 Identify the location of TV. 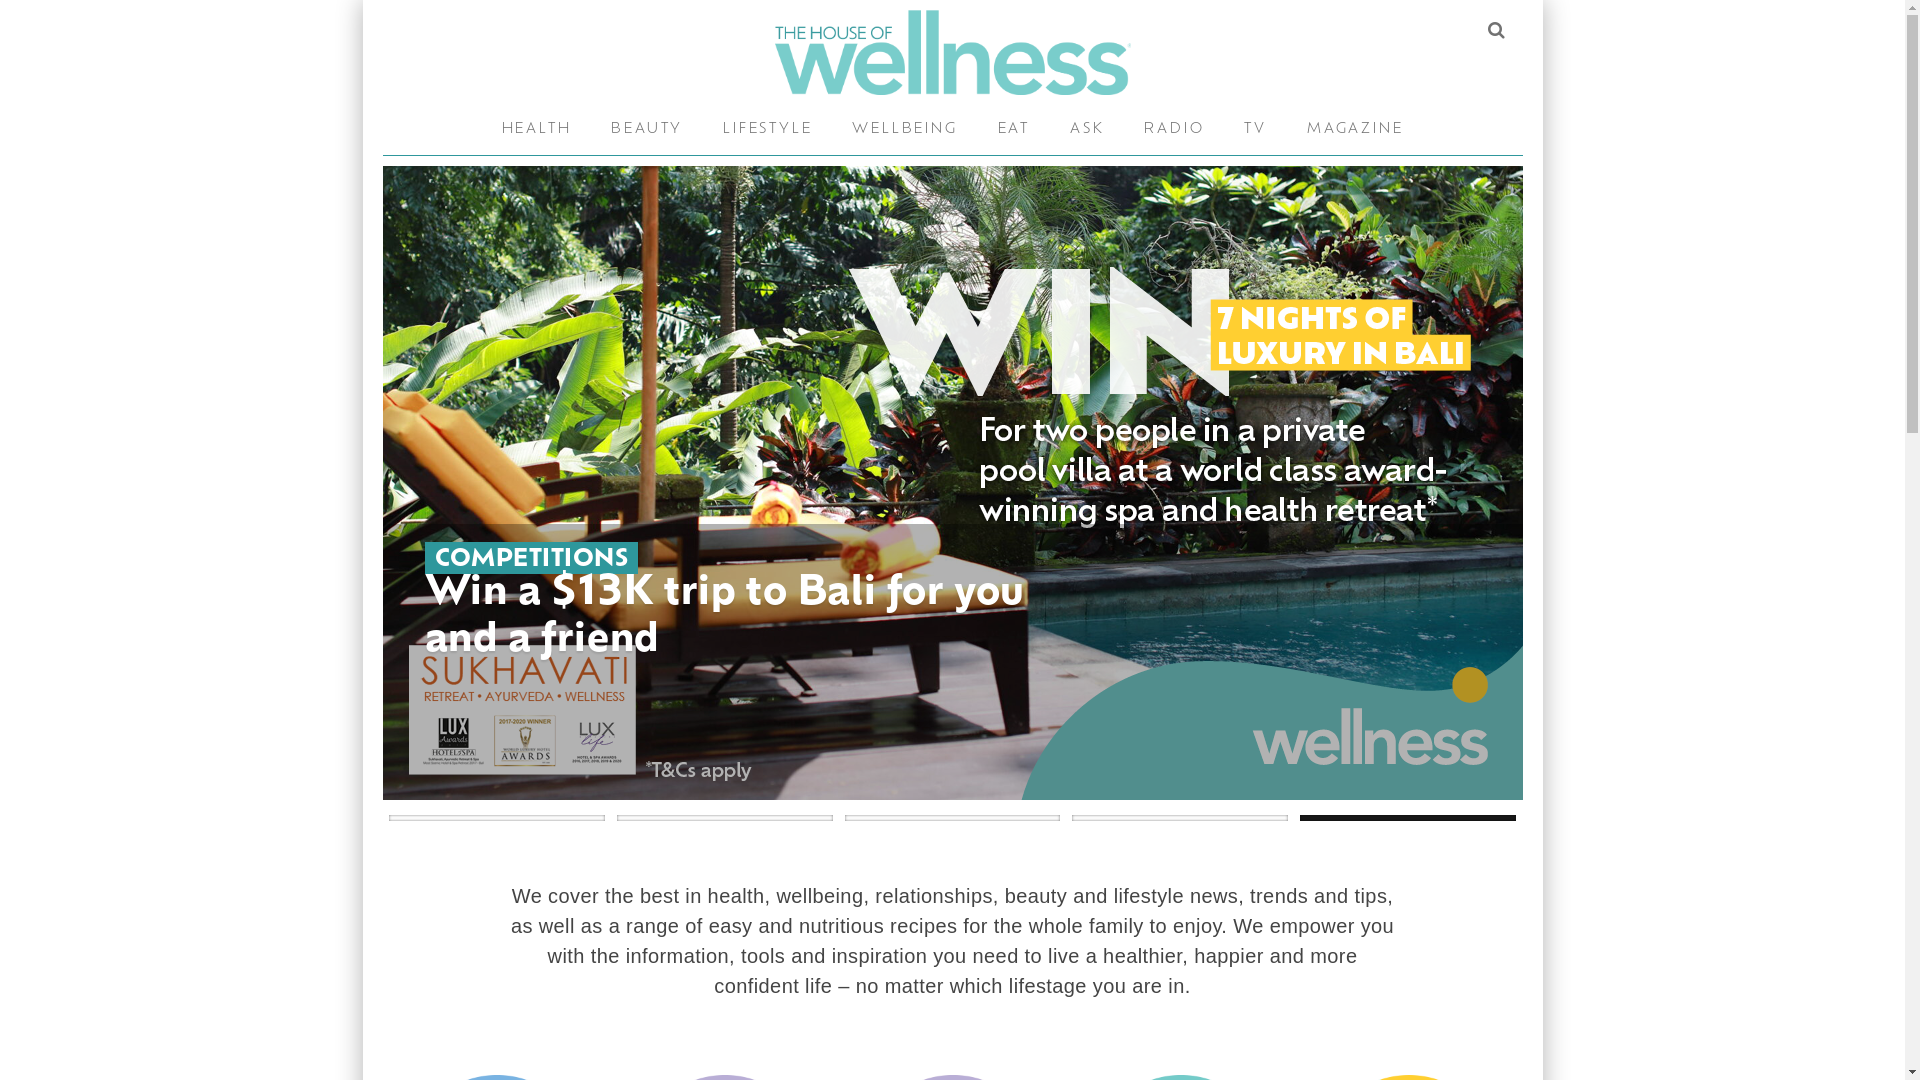
(1256, 130).